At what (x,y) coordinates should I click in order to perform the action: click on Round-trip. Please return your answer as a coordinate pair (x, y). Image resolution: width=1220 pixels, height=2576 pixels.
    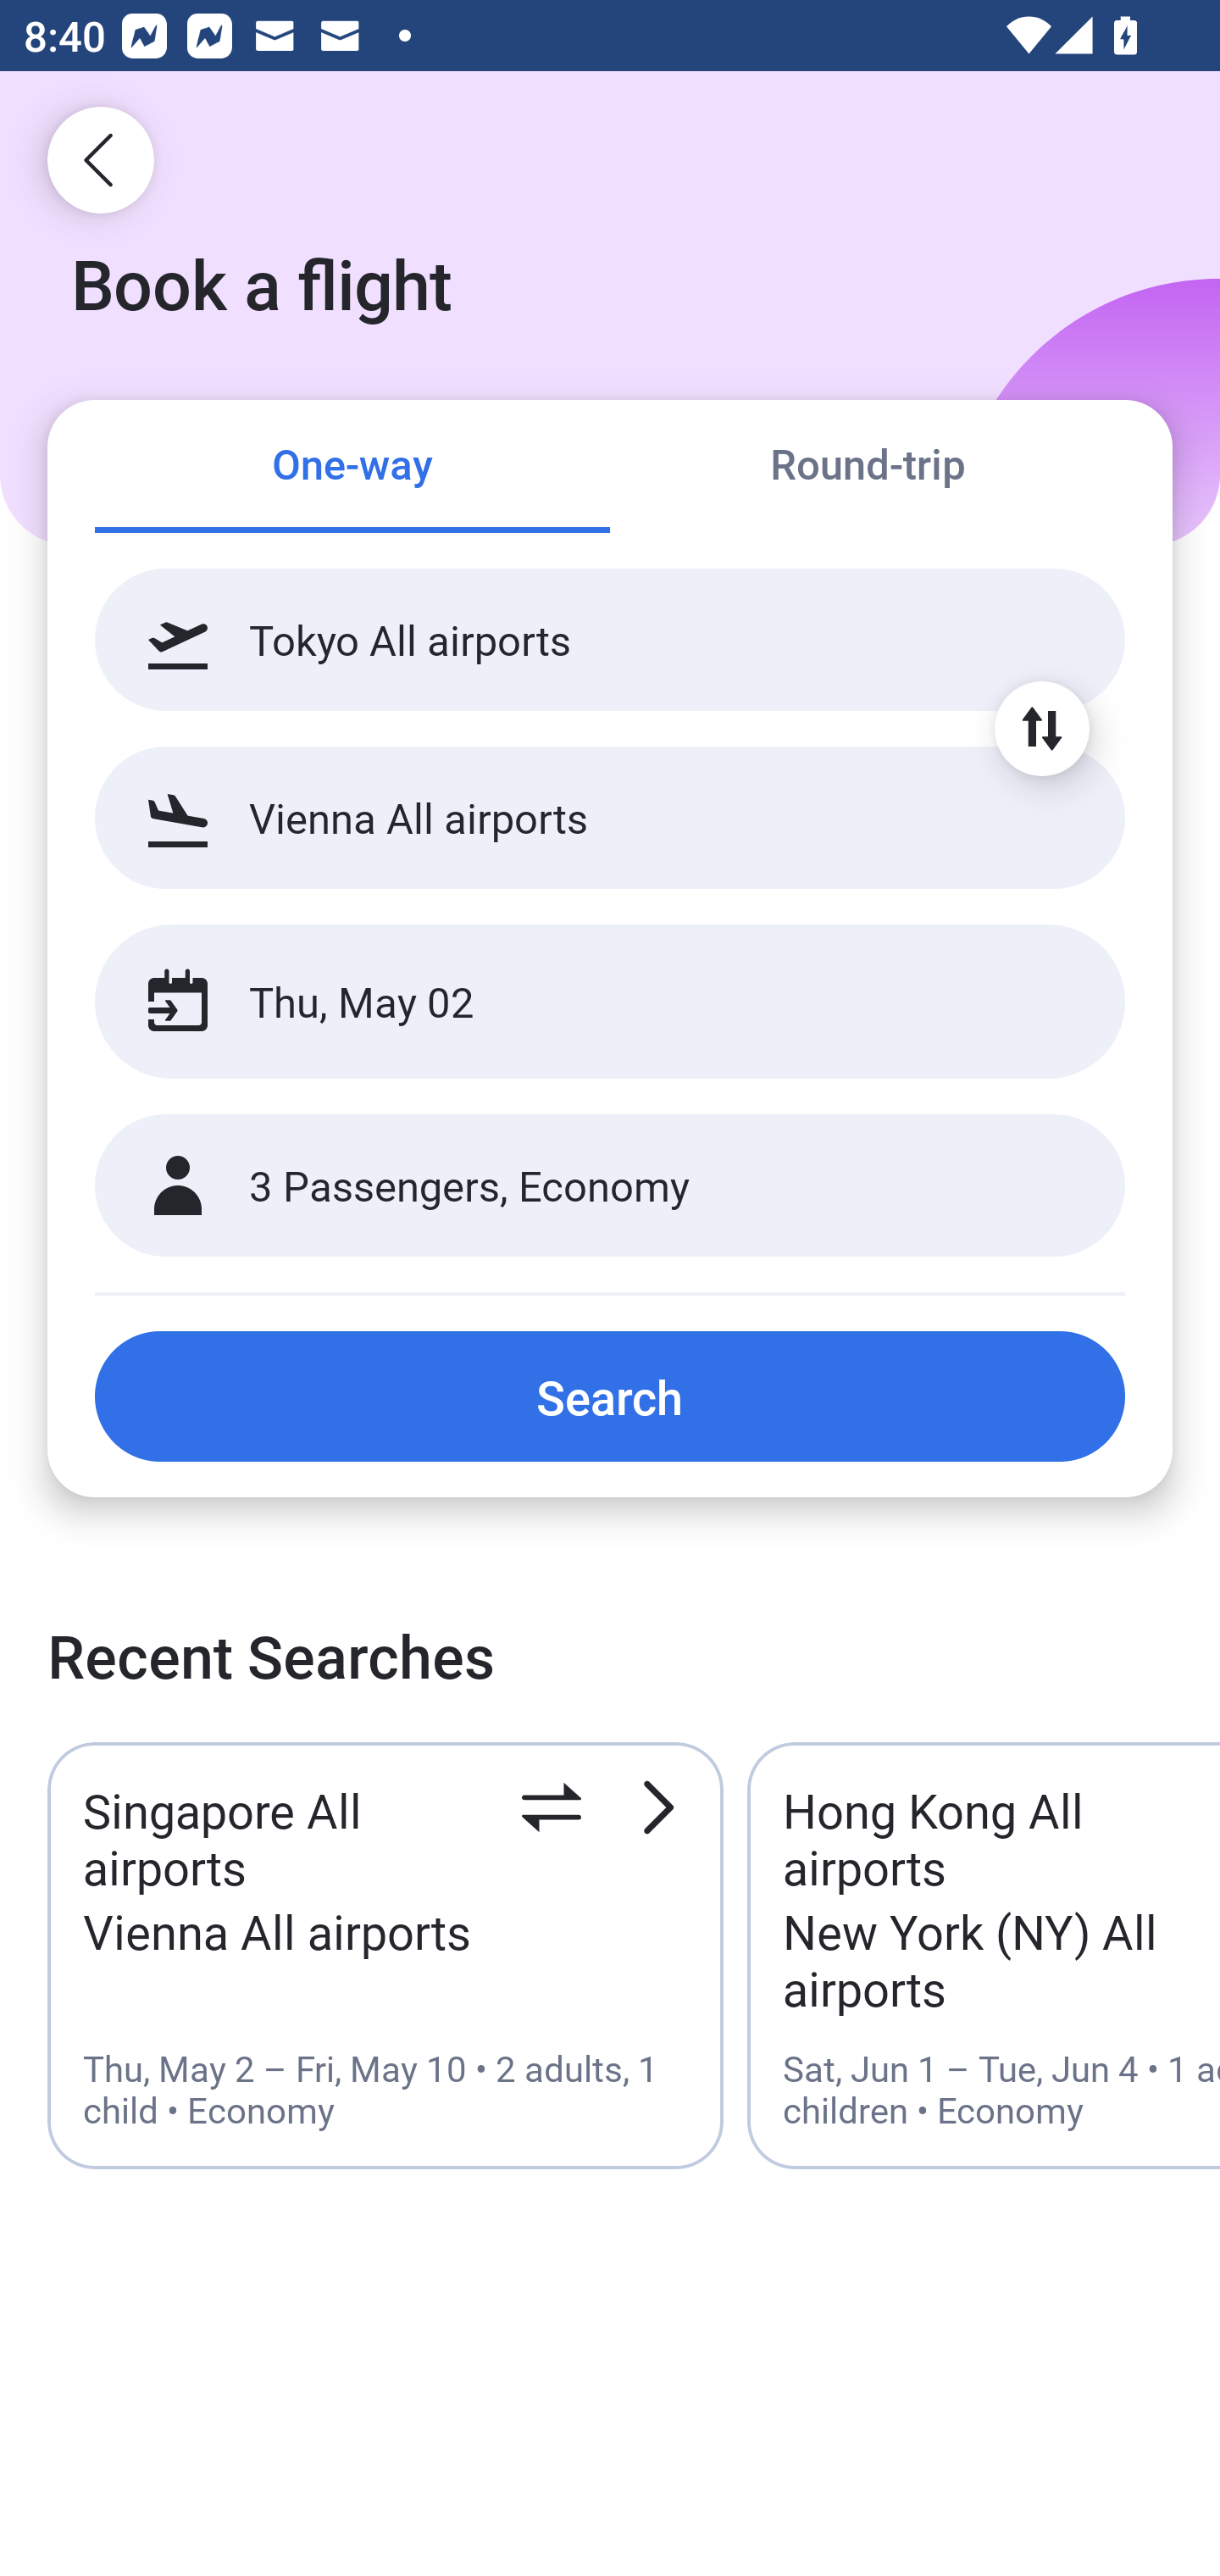
    Looking at the image, I should click on (868, 468).